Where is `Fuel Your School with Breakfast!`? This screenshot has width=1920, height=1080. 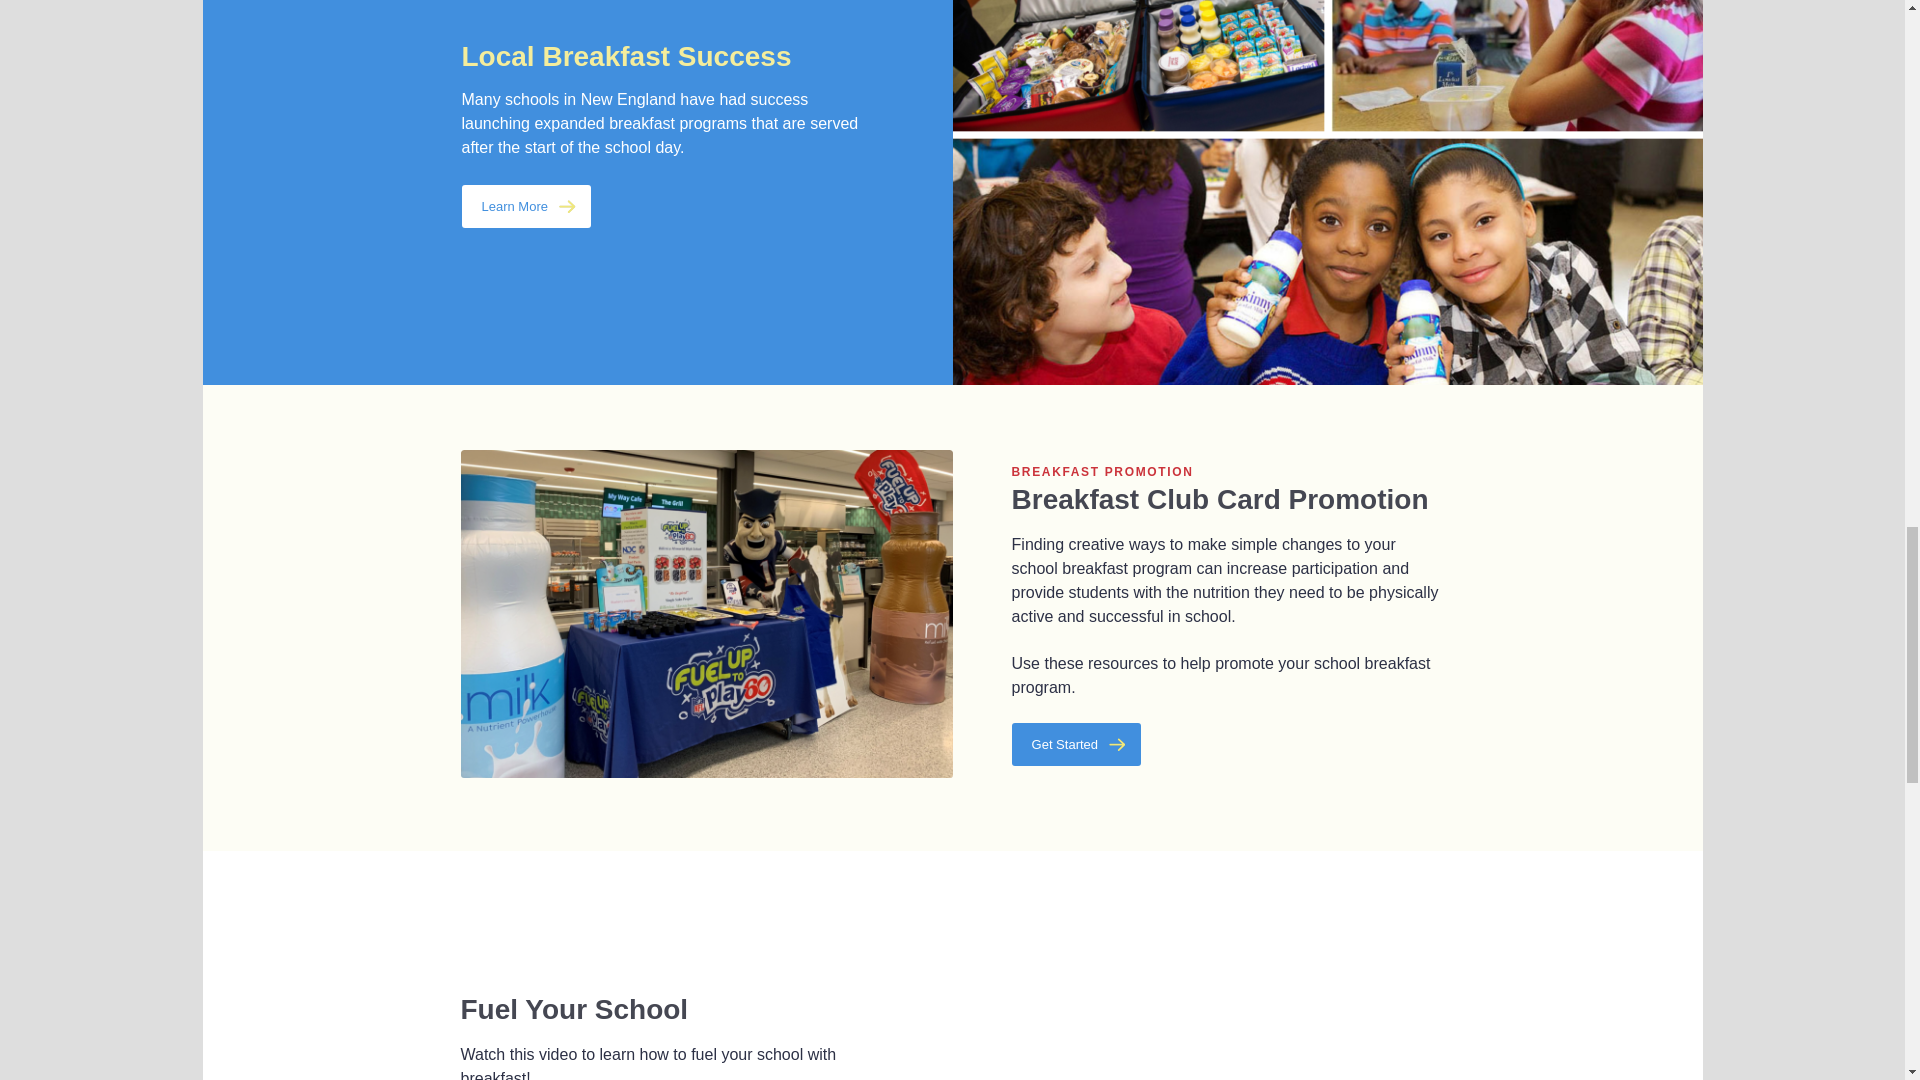 Fuel Your School with Breakfast! is located at coordinates (1198, 998).